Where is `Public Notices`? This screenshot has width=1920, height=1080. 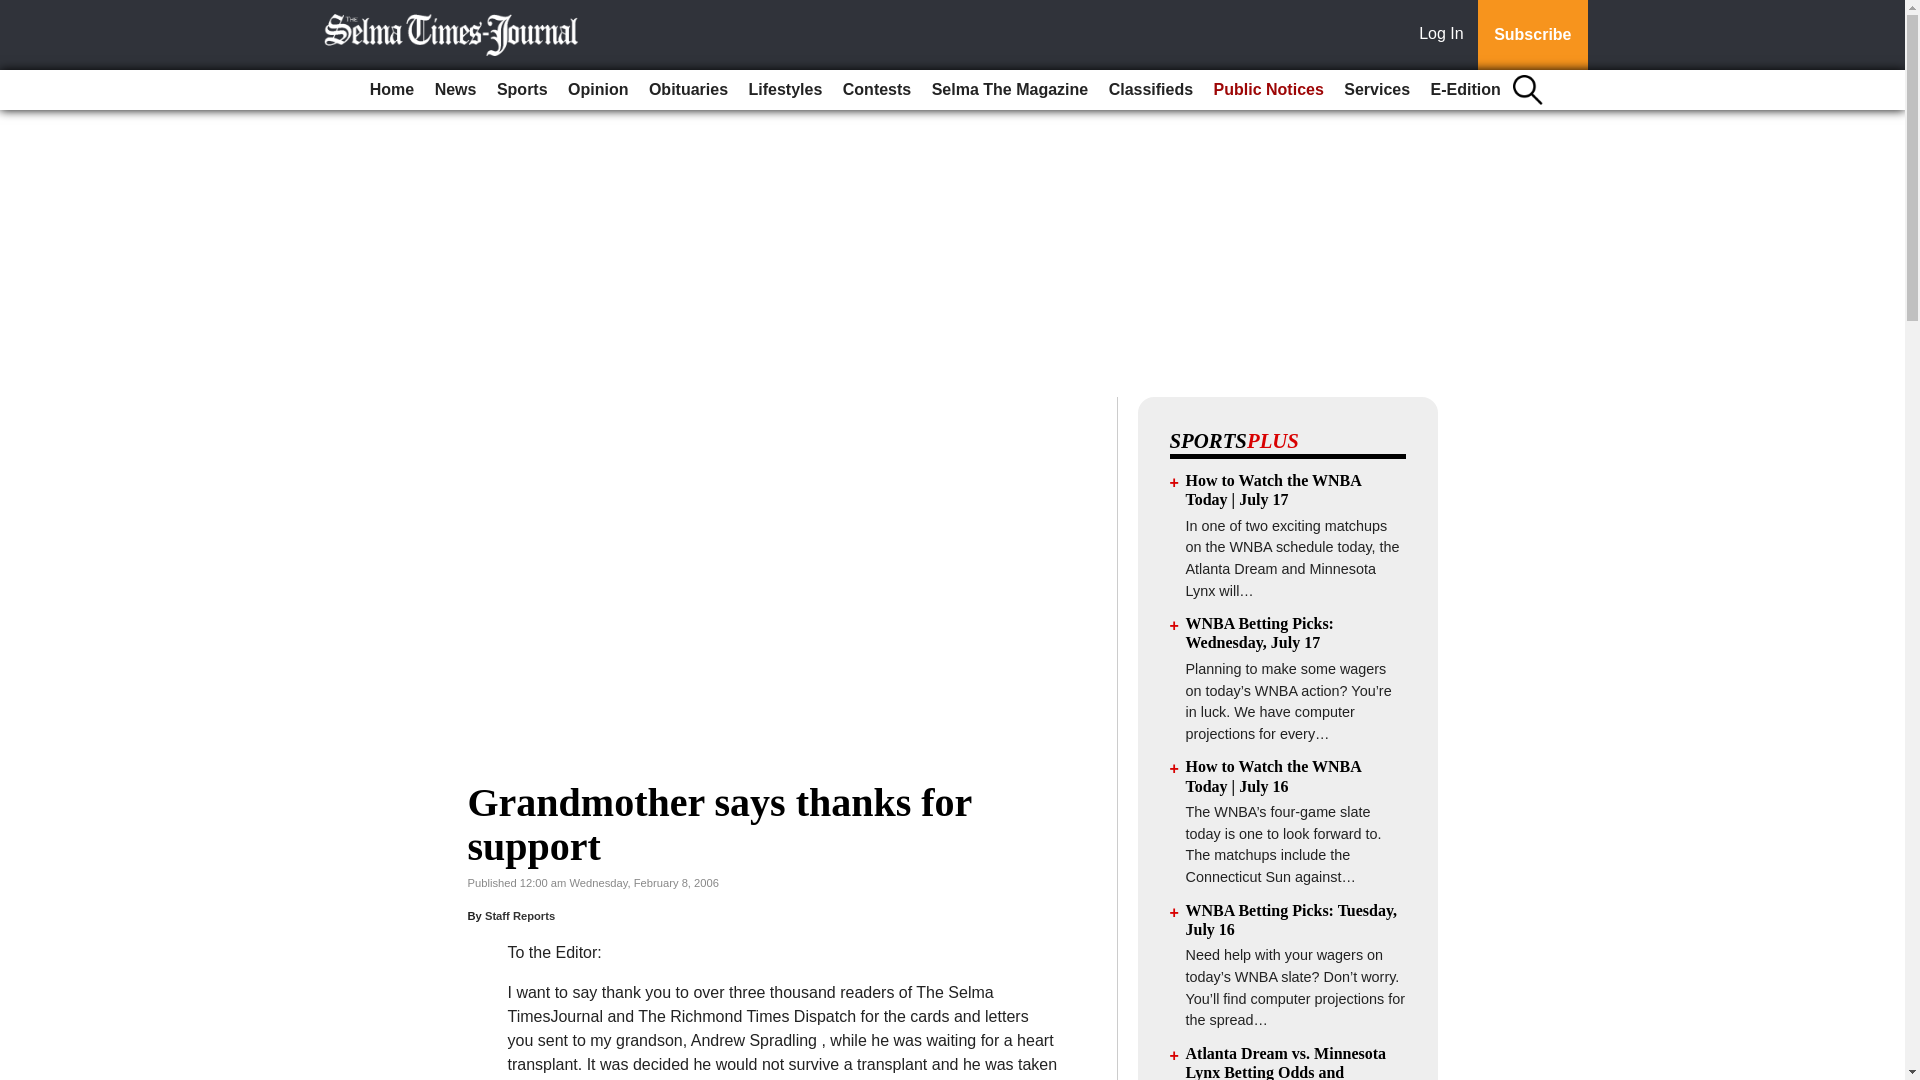
Public Notices is located at coordinates (1268, 90).